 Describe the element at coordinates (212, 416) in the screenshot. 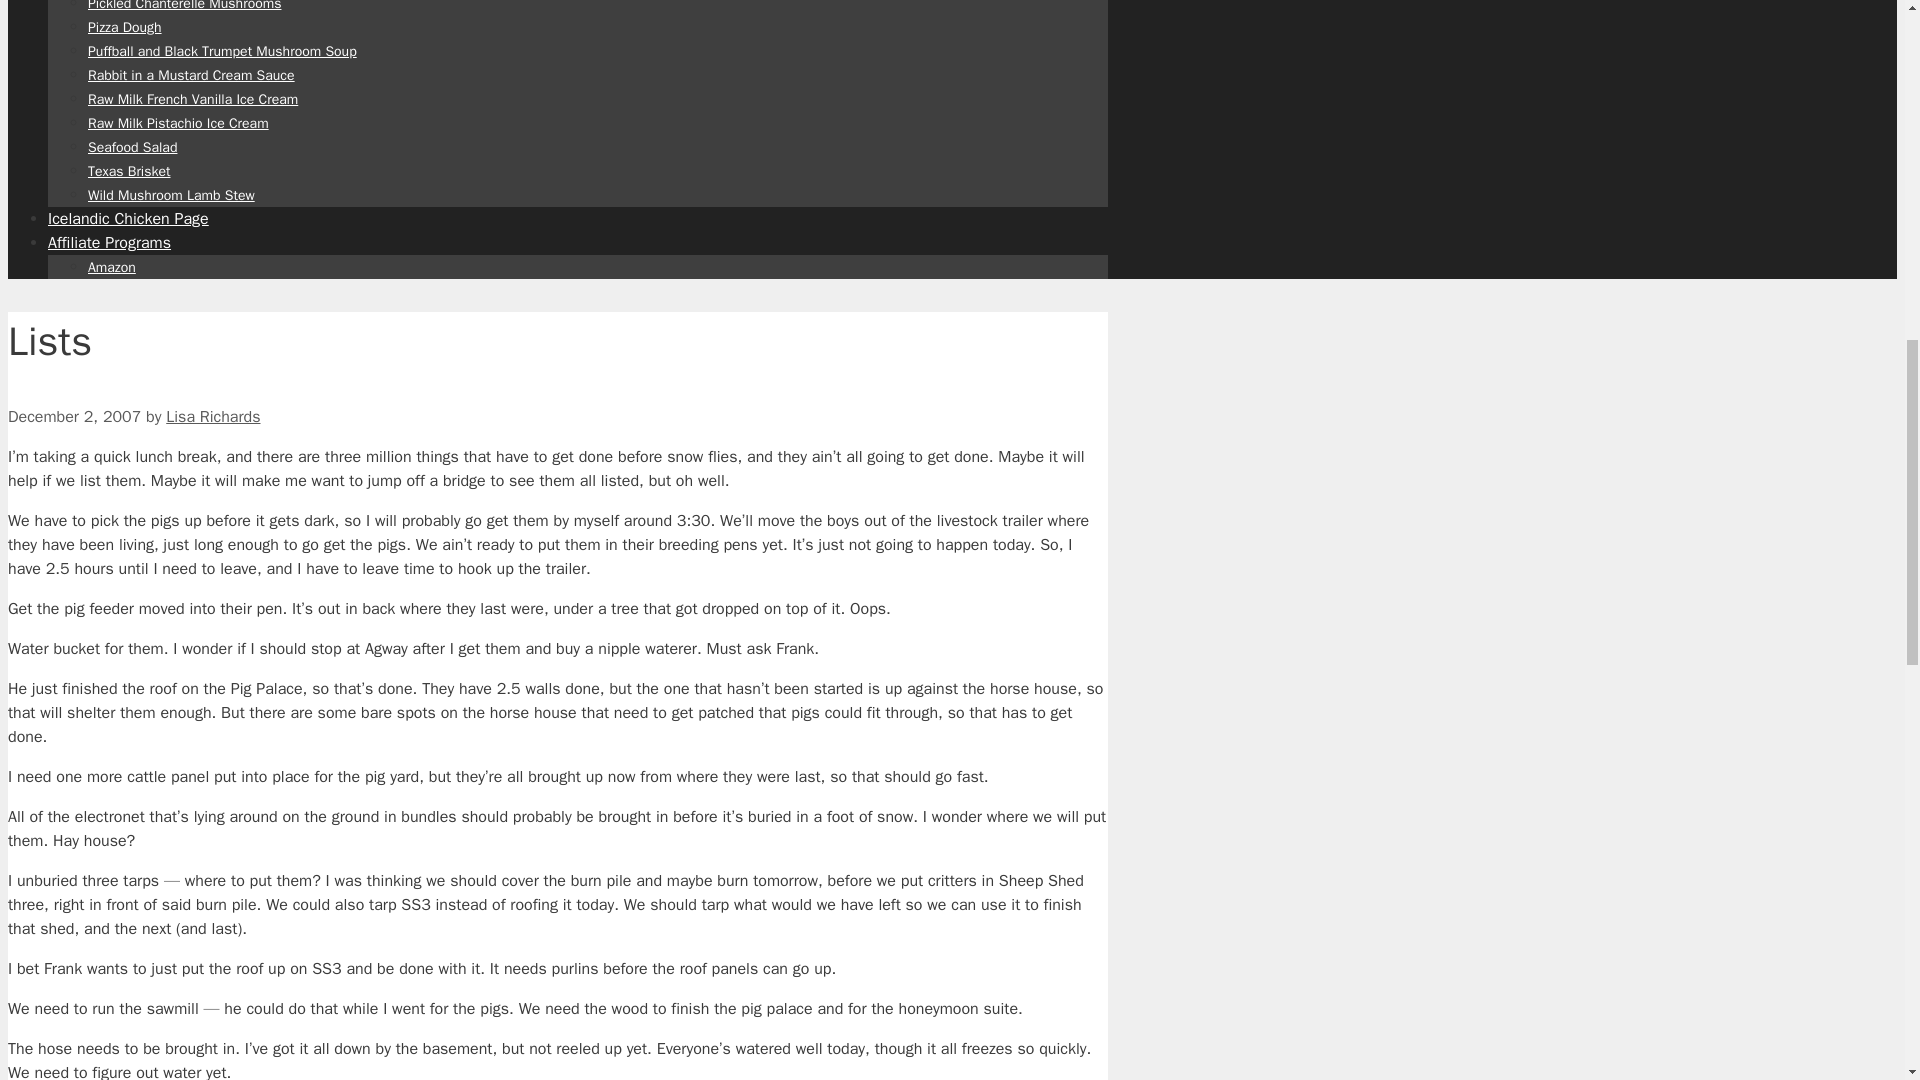

I see `View all posts by Lisa Richards` at that location.